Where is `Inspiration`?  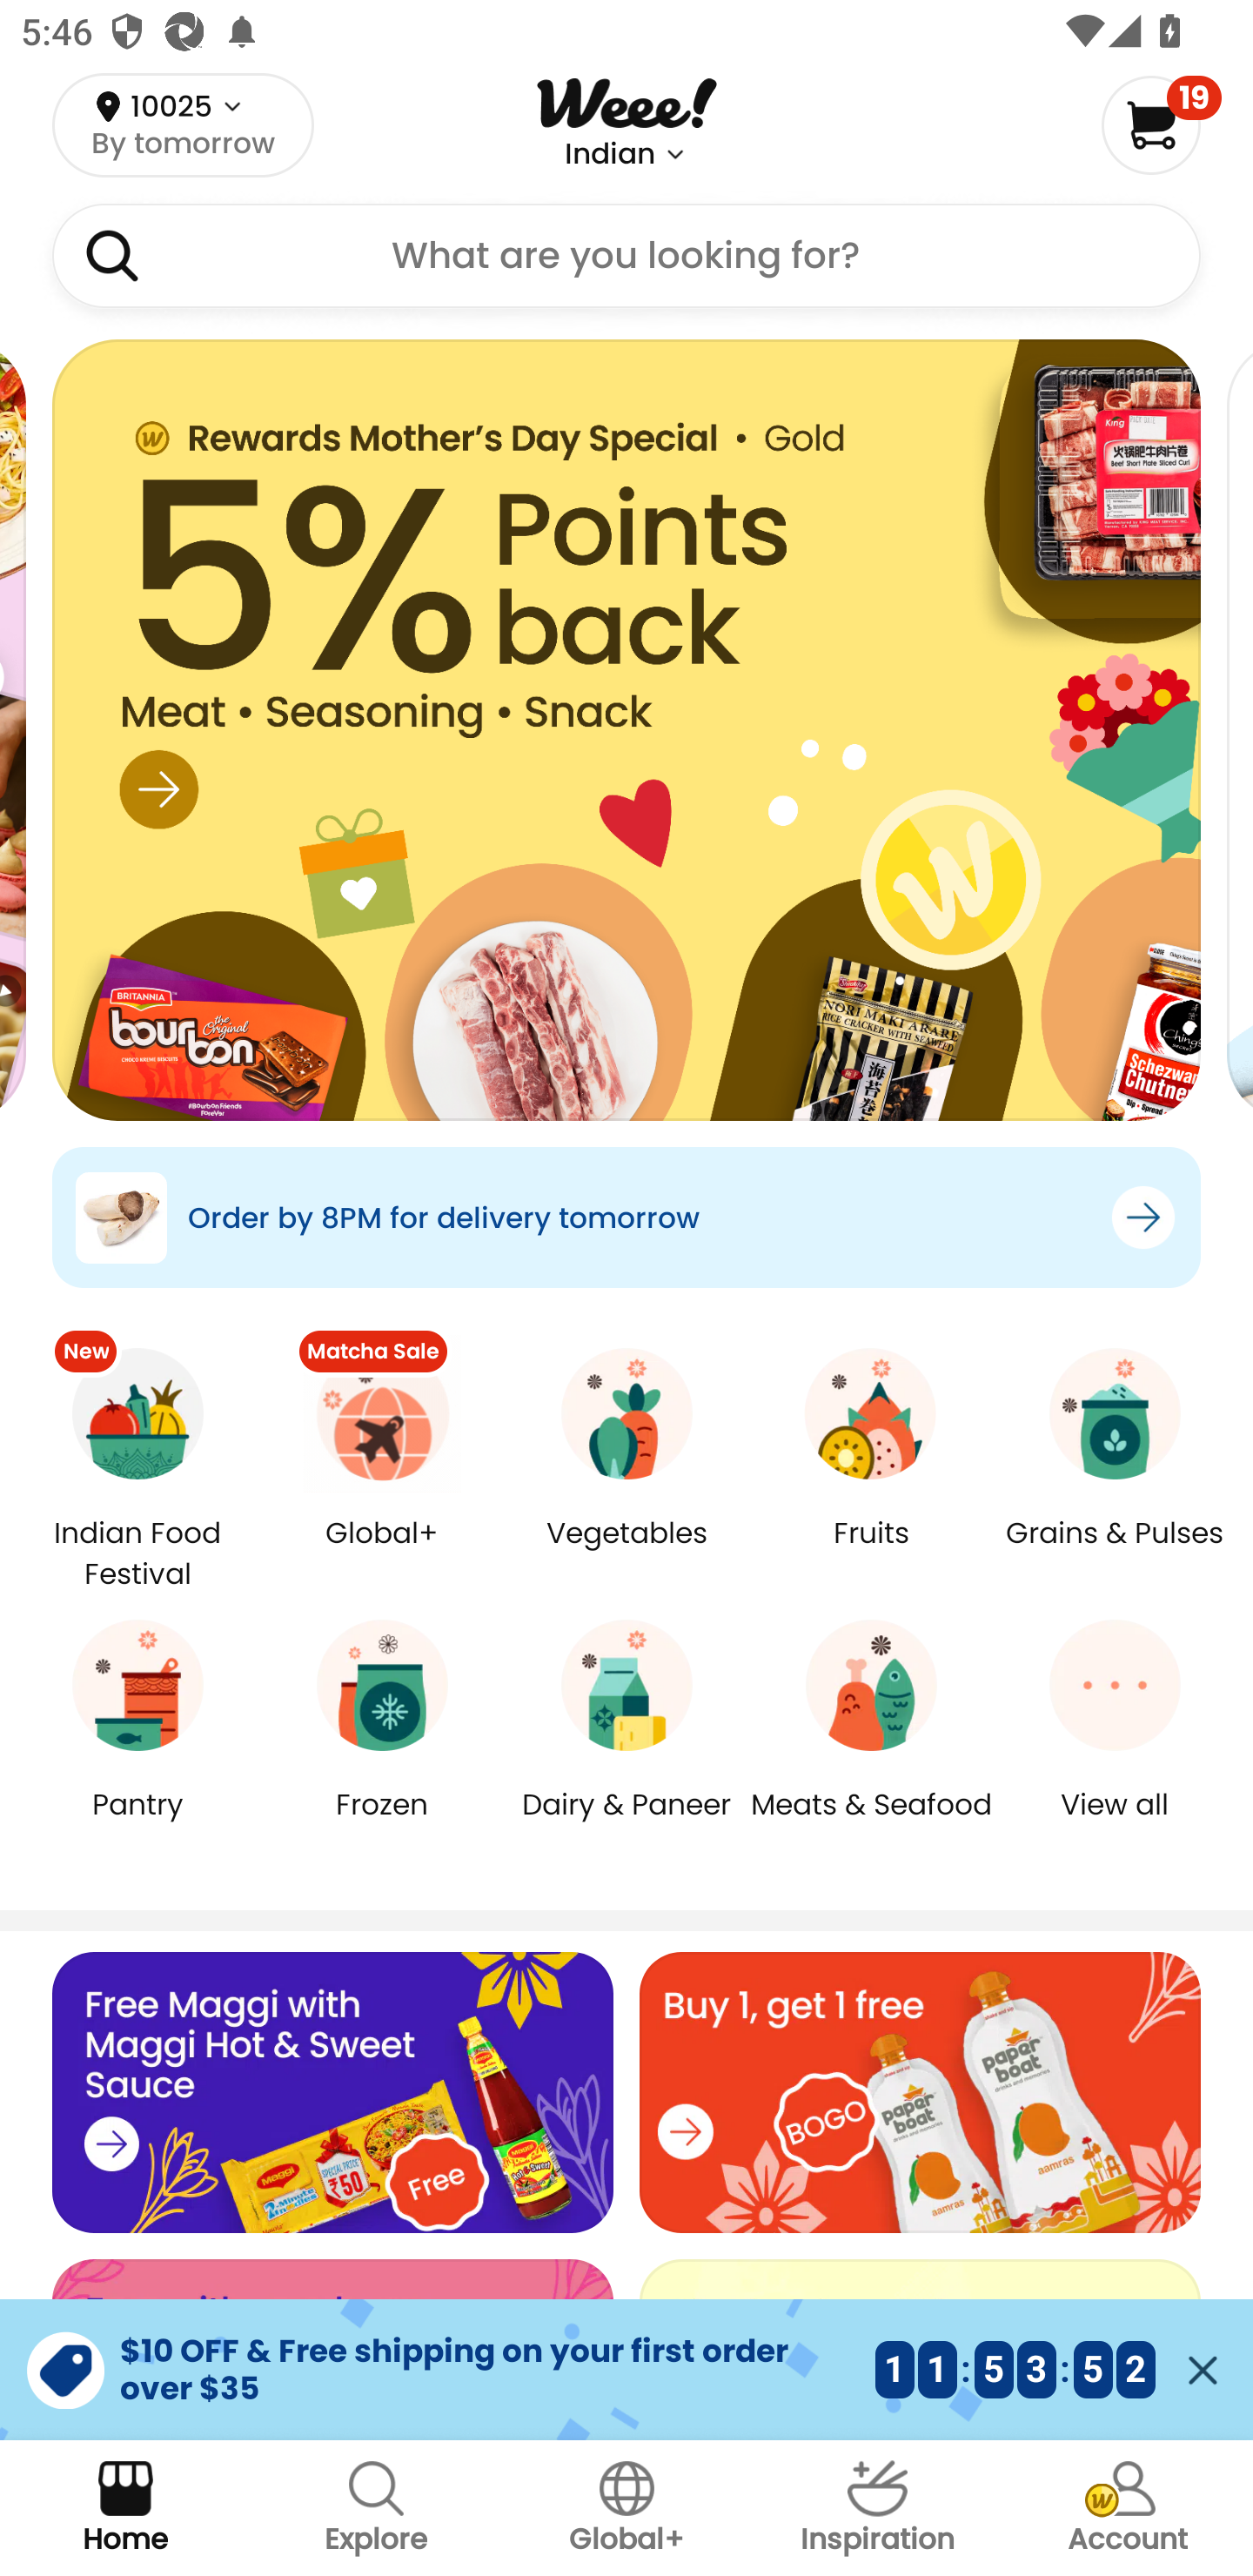 Inspiration is located at coordinates (877, 2508).